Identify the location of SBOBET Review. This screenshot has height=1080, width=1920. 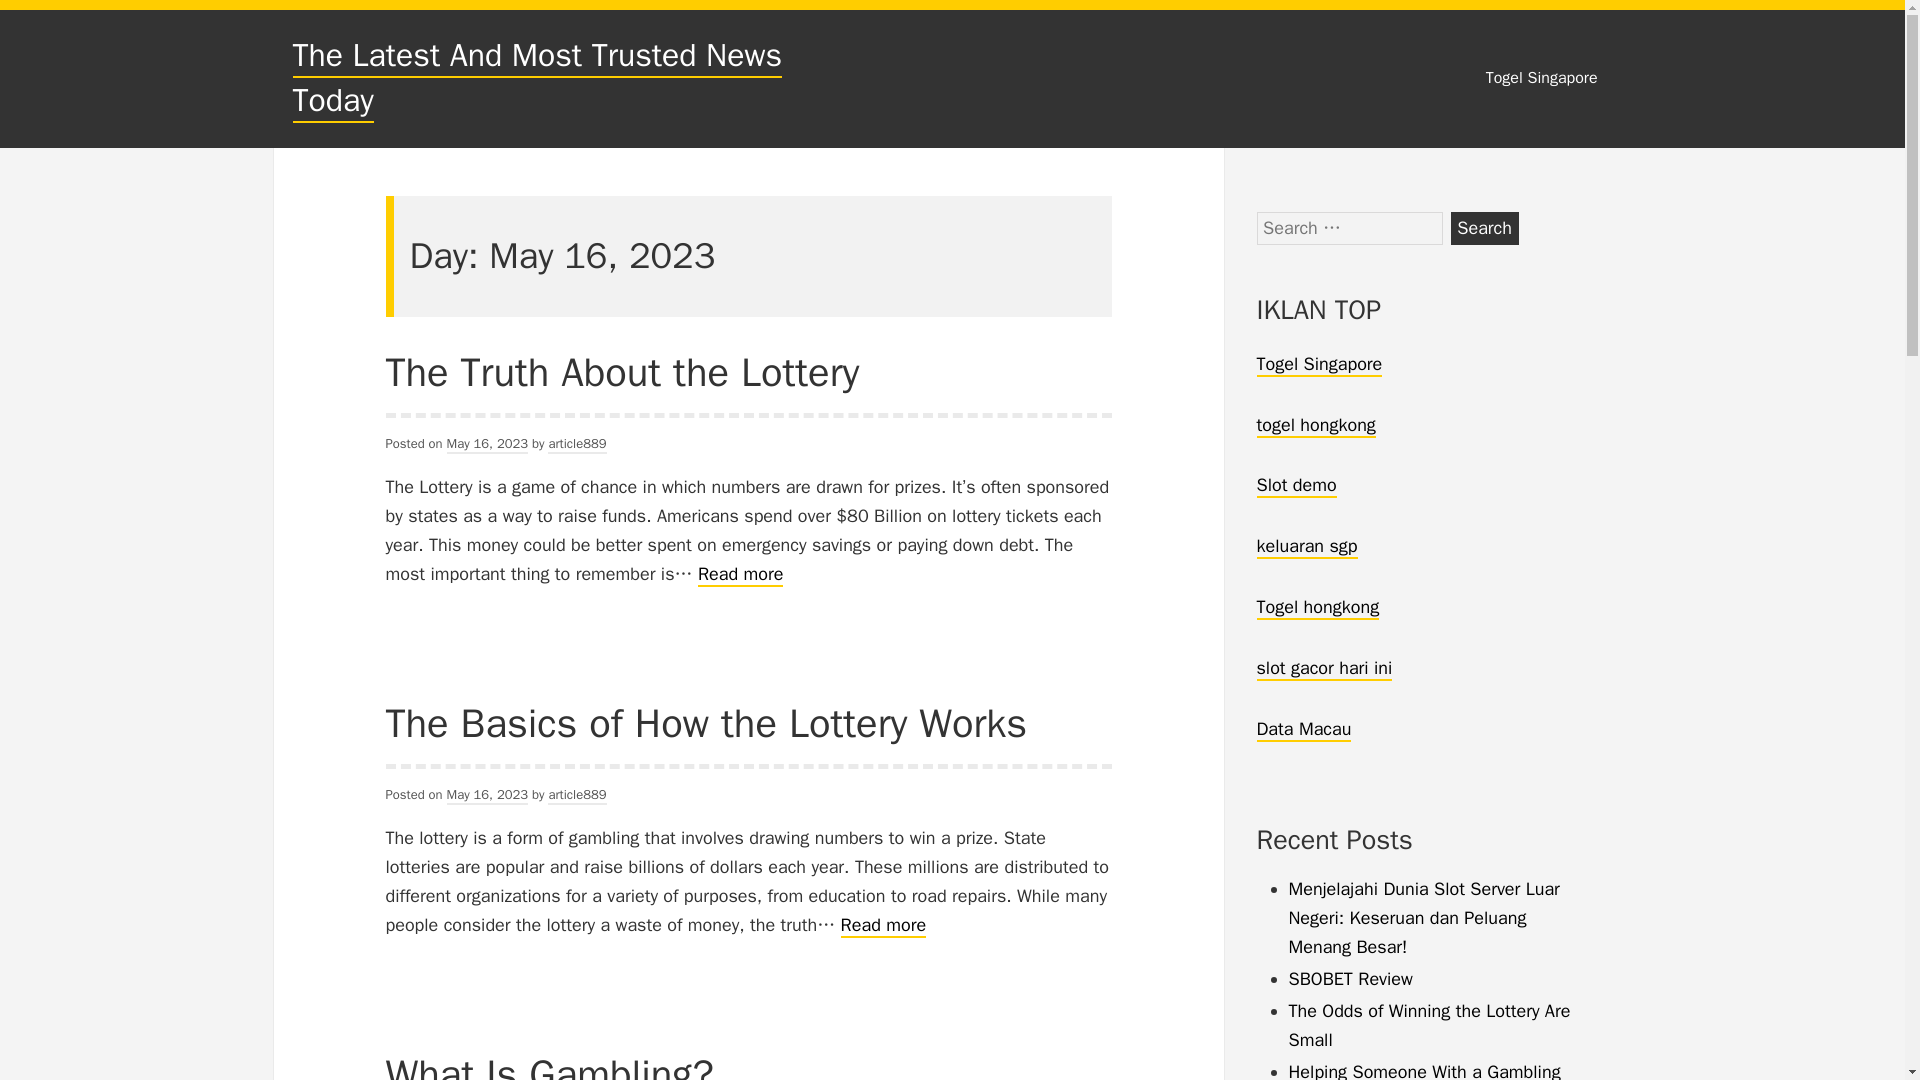
(1350, 978).